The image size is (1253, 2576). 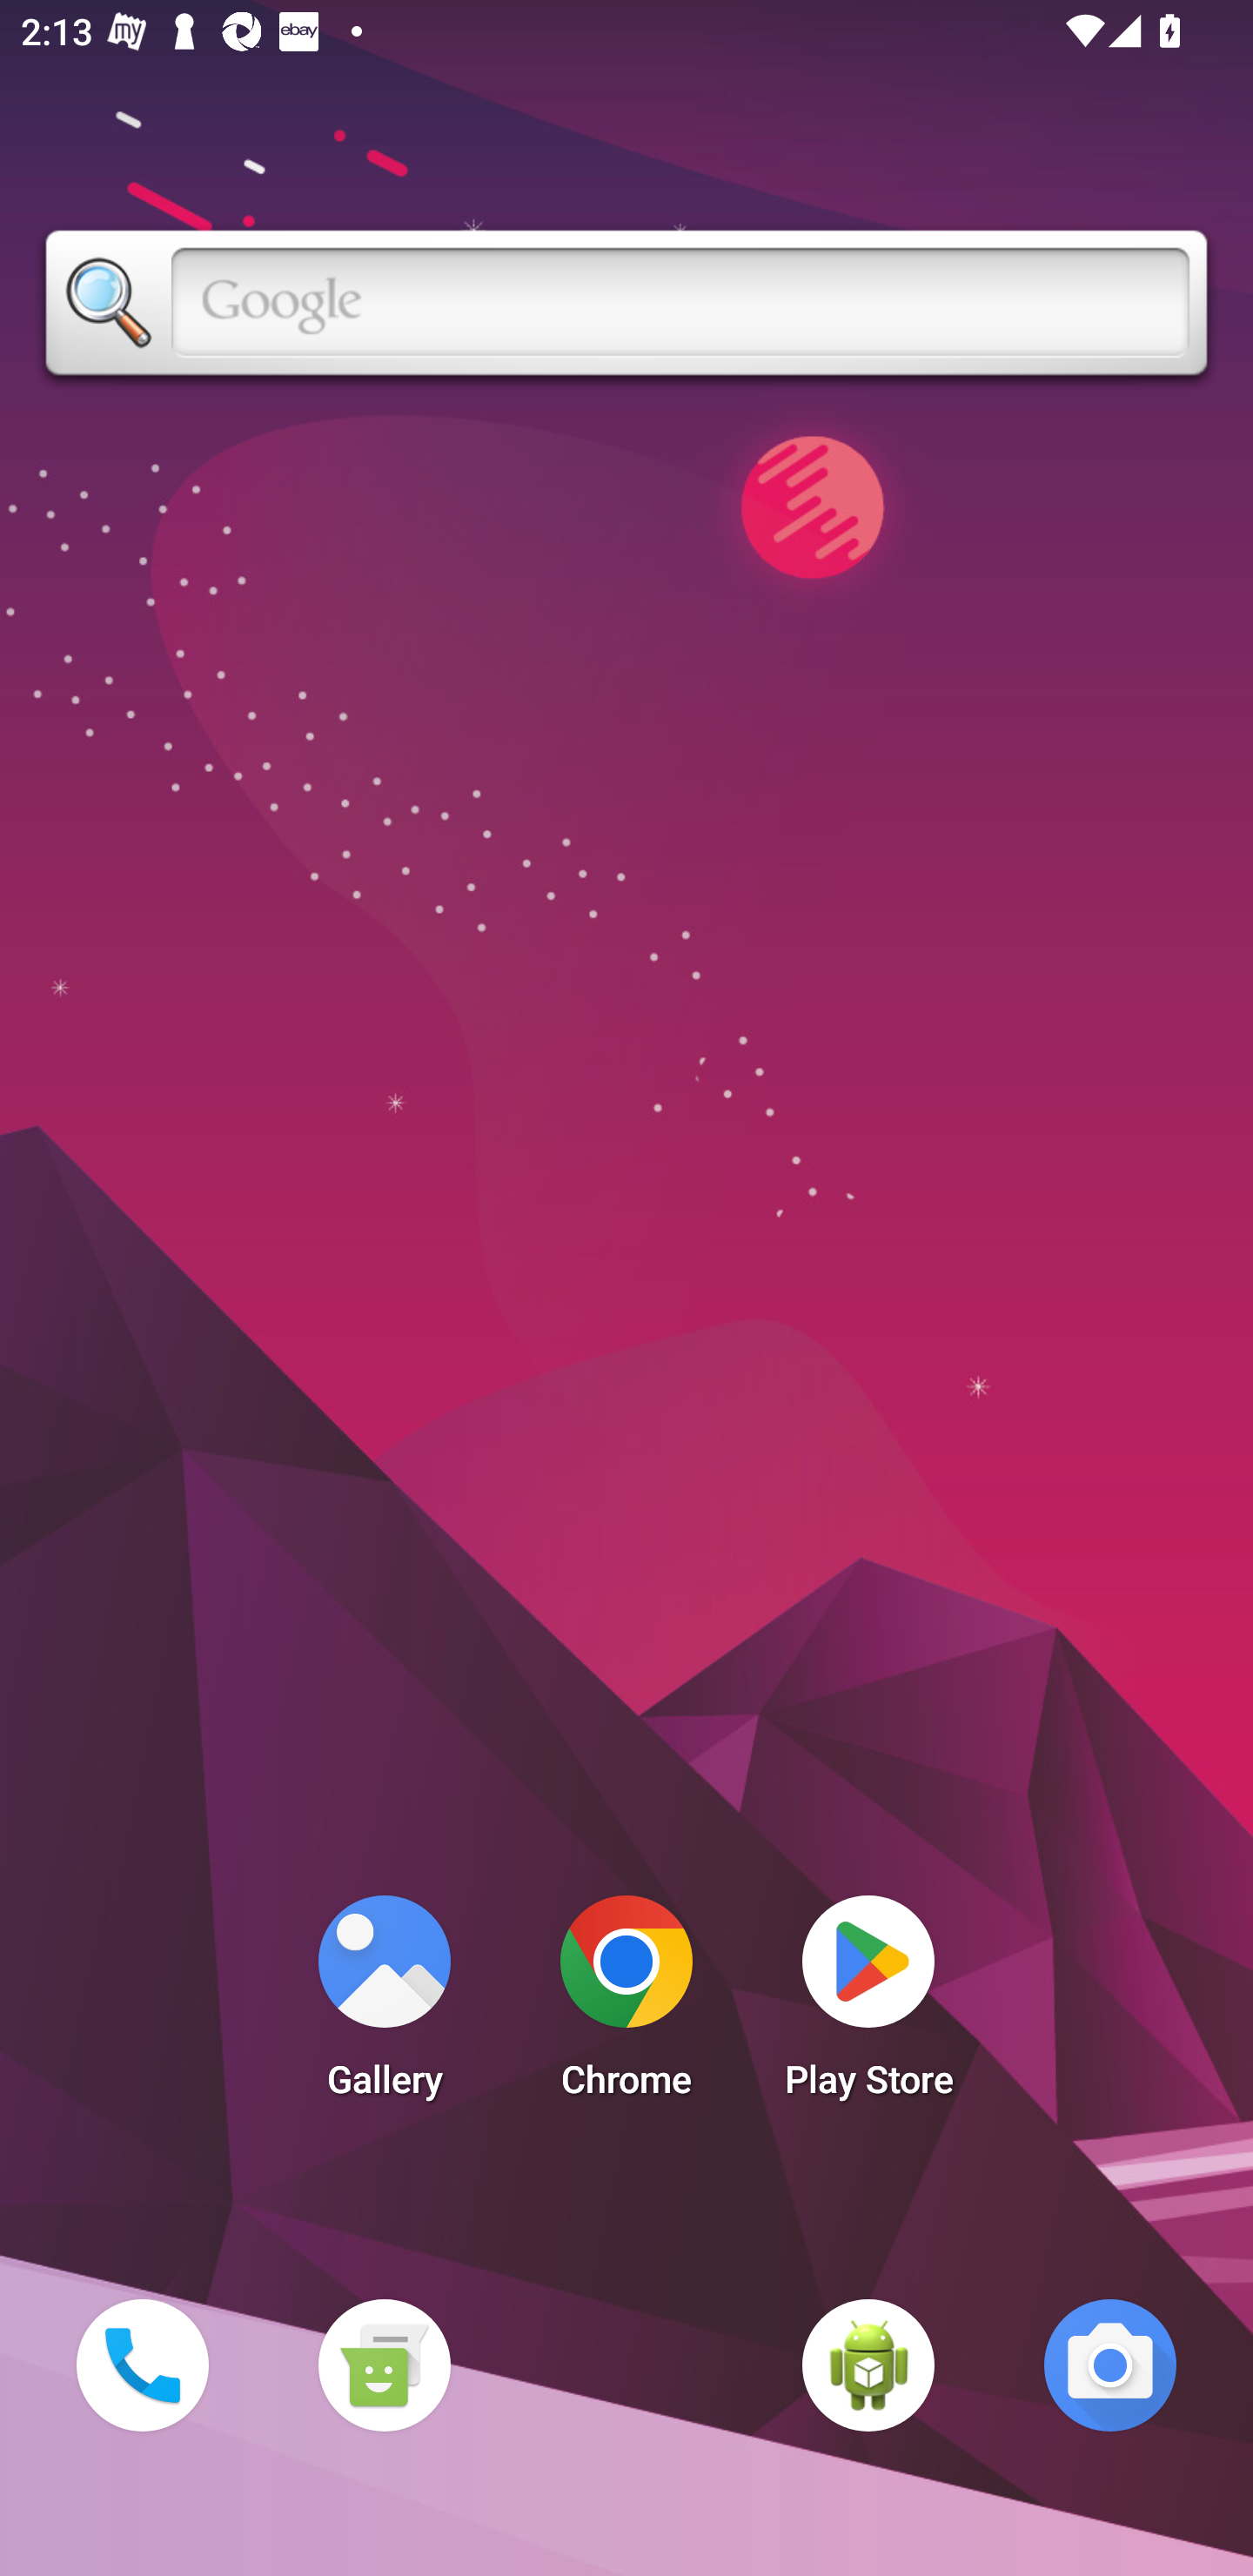 I want to click on Camera, so click(x=1110, y=2365).